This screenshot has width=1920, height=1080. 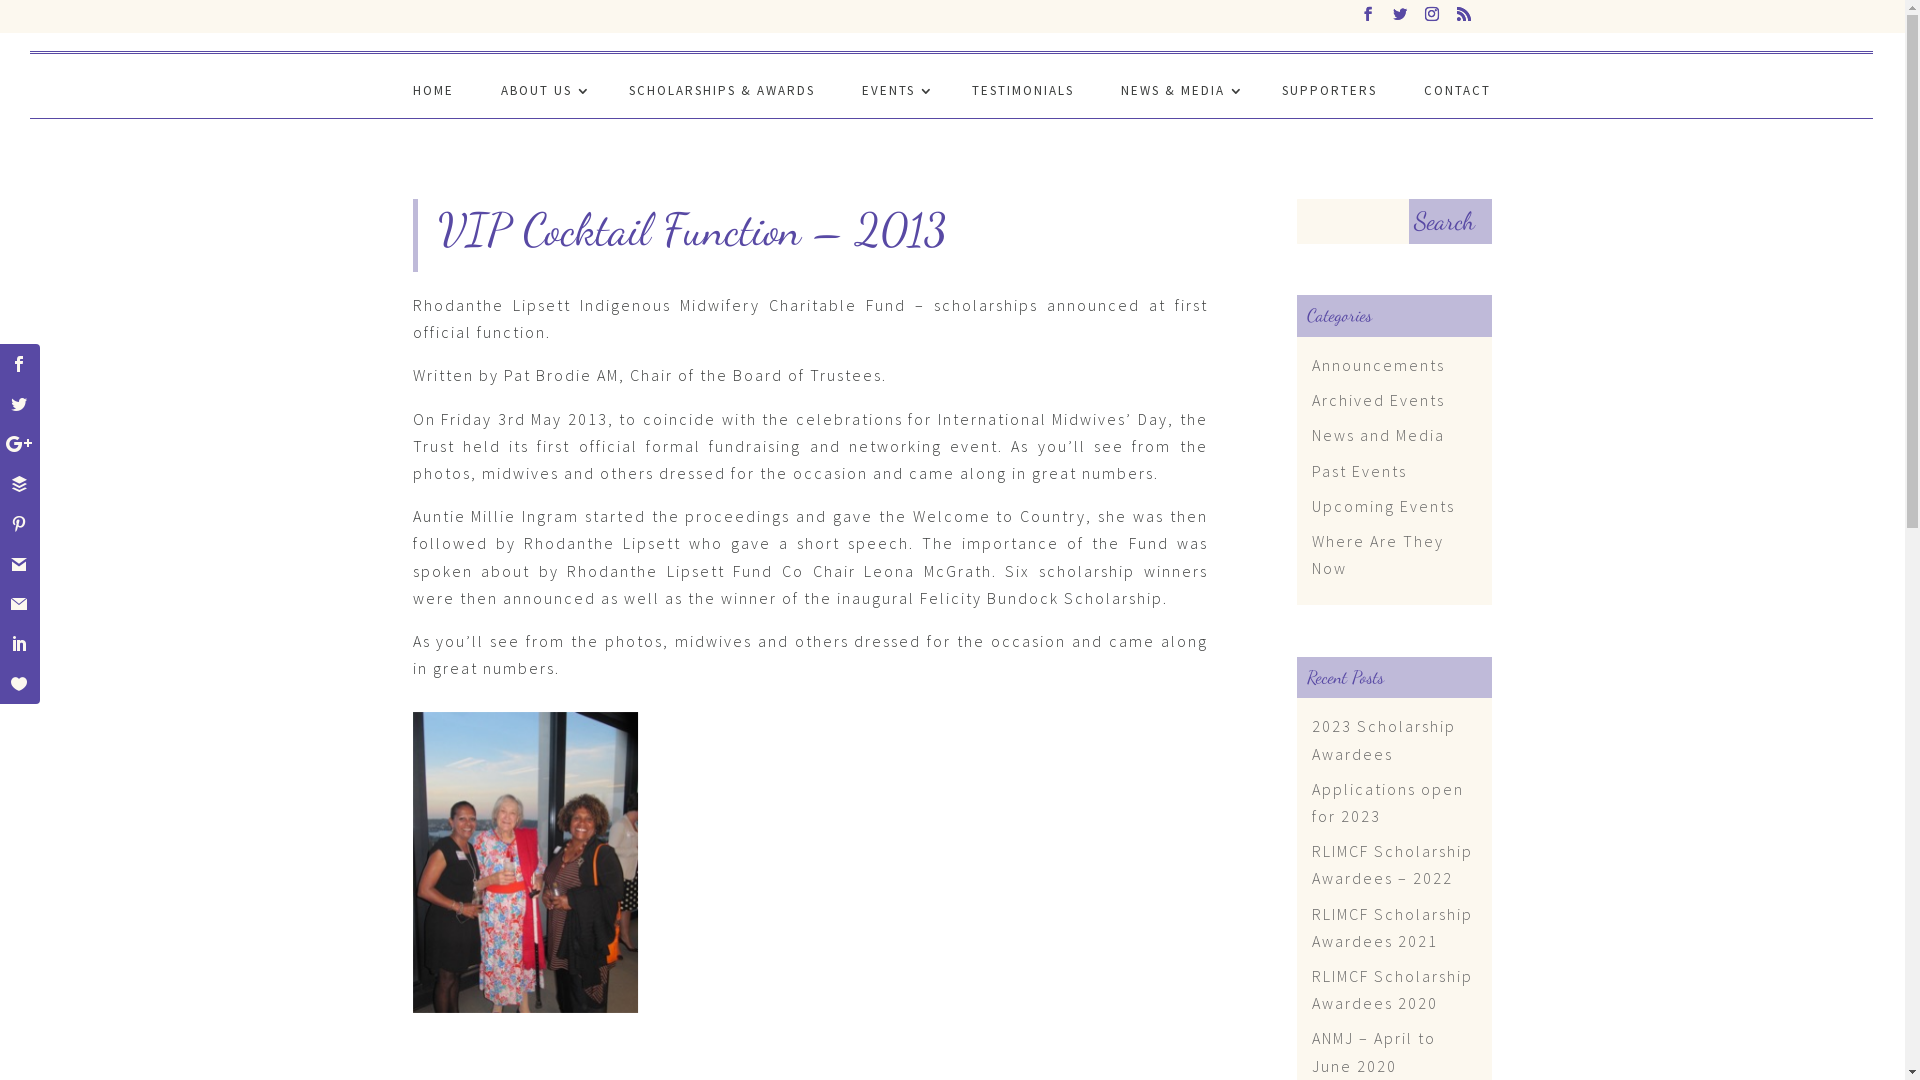 I want to click on RLIMCF Scholarship Awardees 2021, so click(x=1392, y=928).